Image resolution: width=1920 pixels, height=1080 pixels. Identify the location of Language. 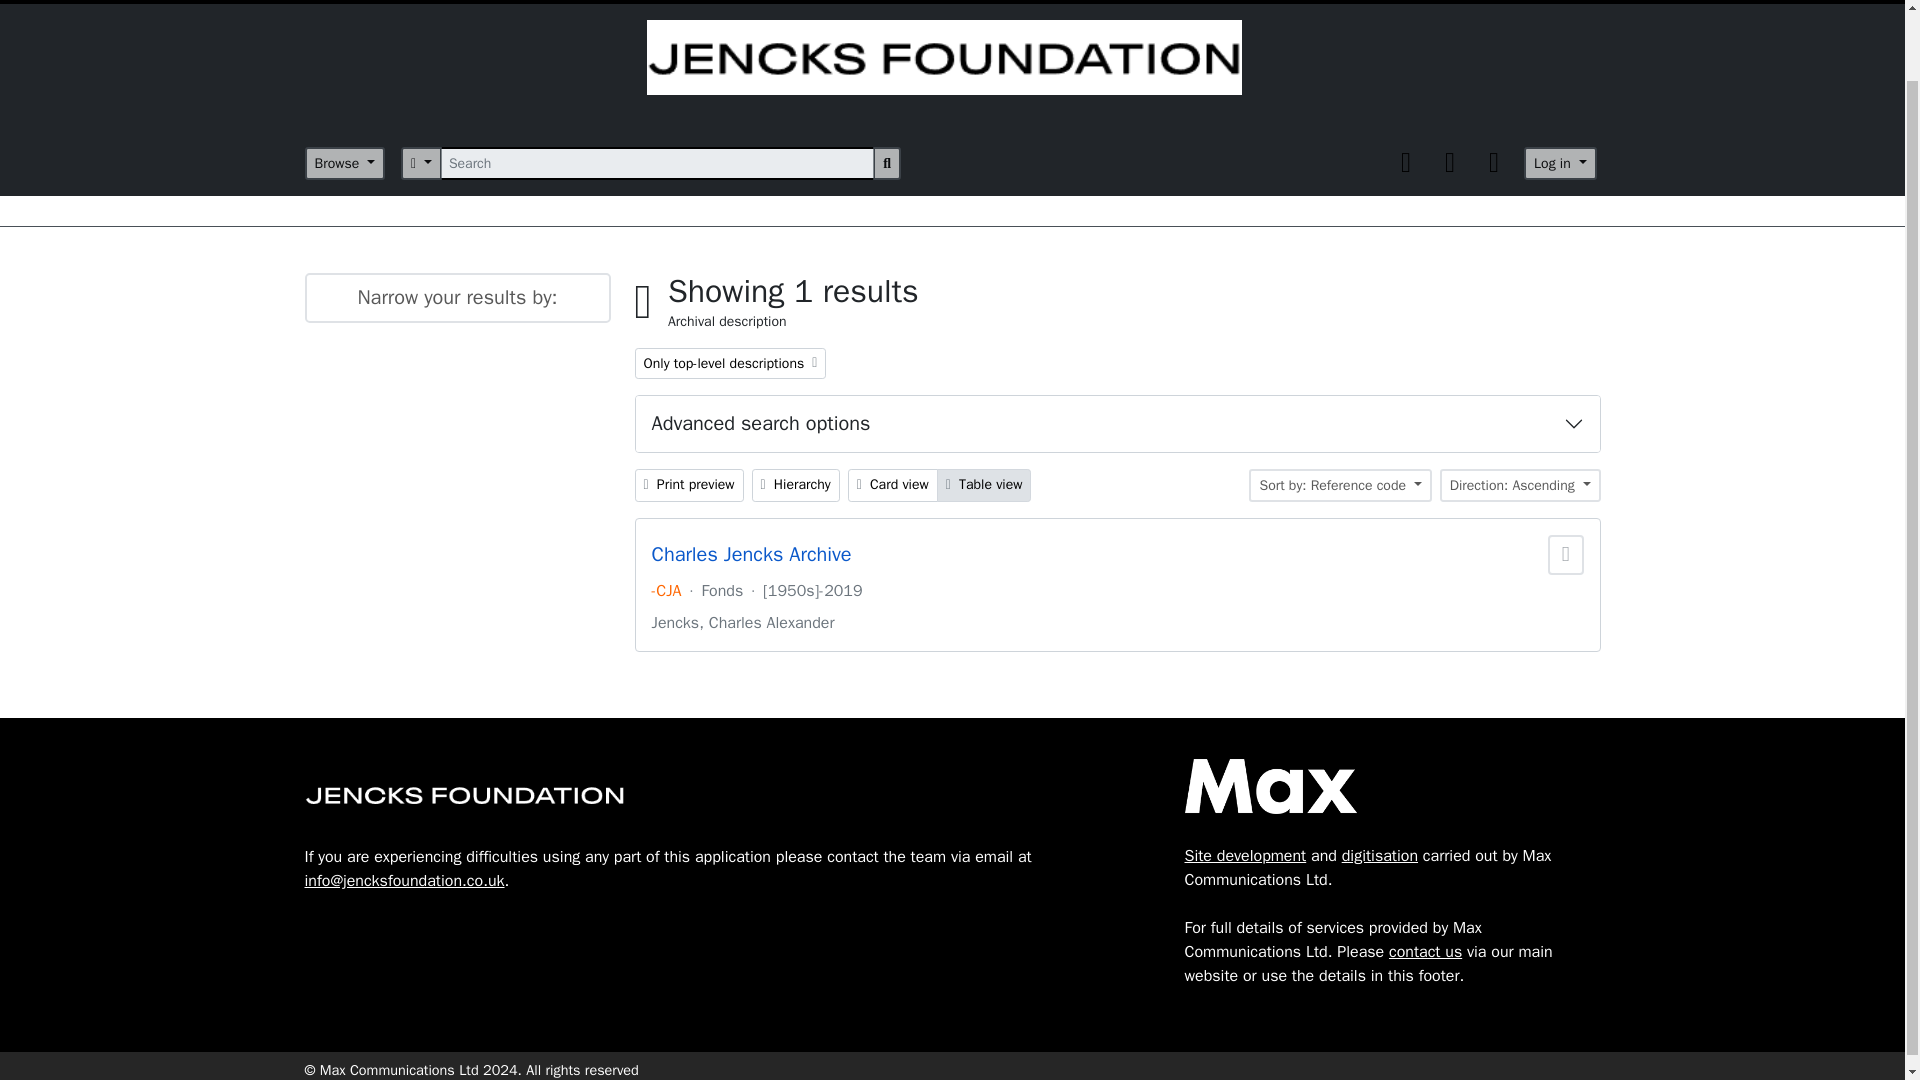
(1494, 162).